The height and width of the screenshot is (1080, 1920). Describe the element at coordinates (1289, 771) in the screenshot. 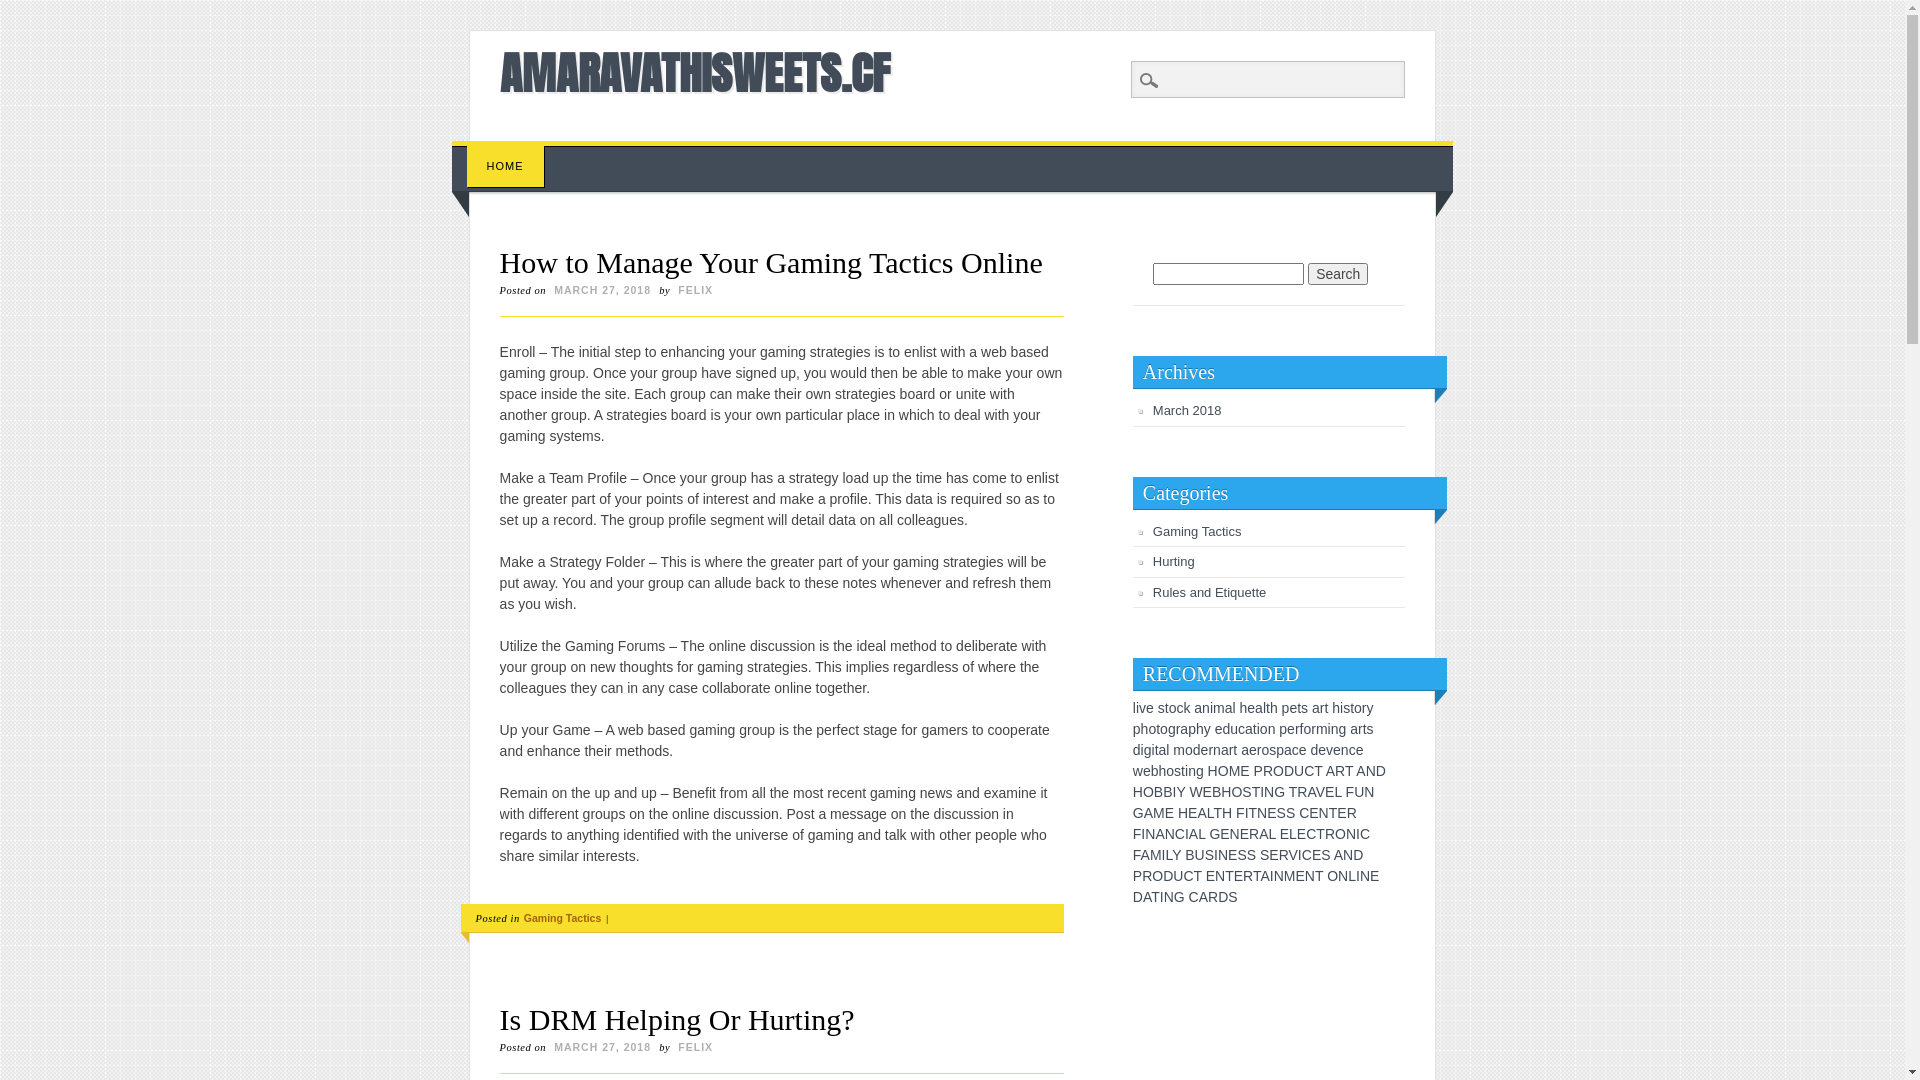

I see `D` at that location.